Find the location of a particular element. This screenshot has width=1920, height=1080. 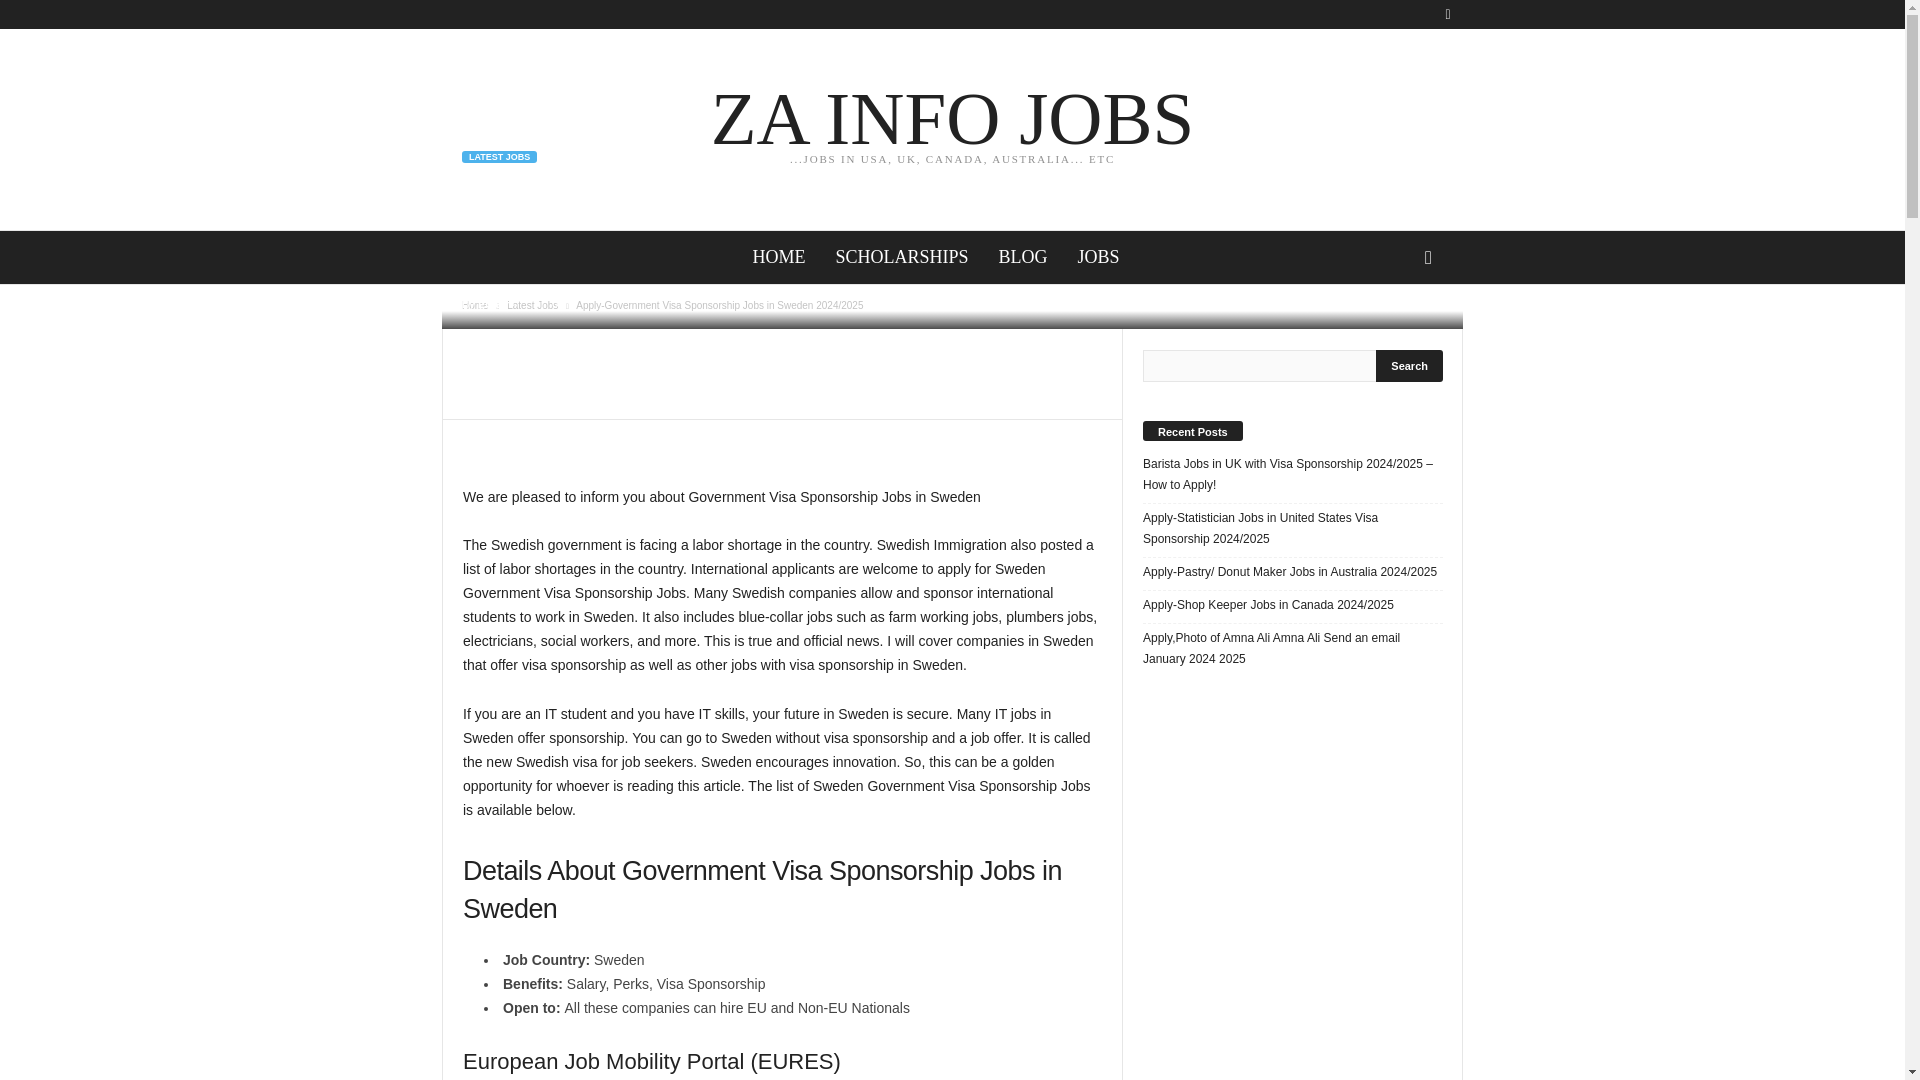

SCHOLARSHIPS is located at coordinates (952, 128).